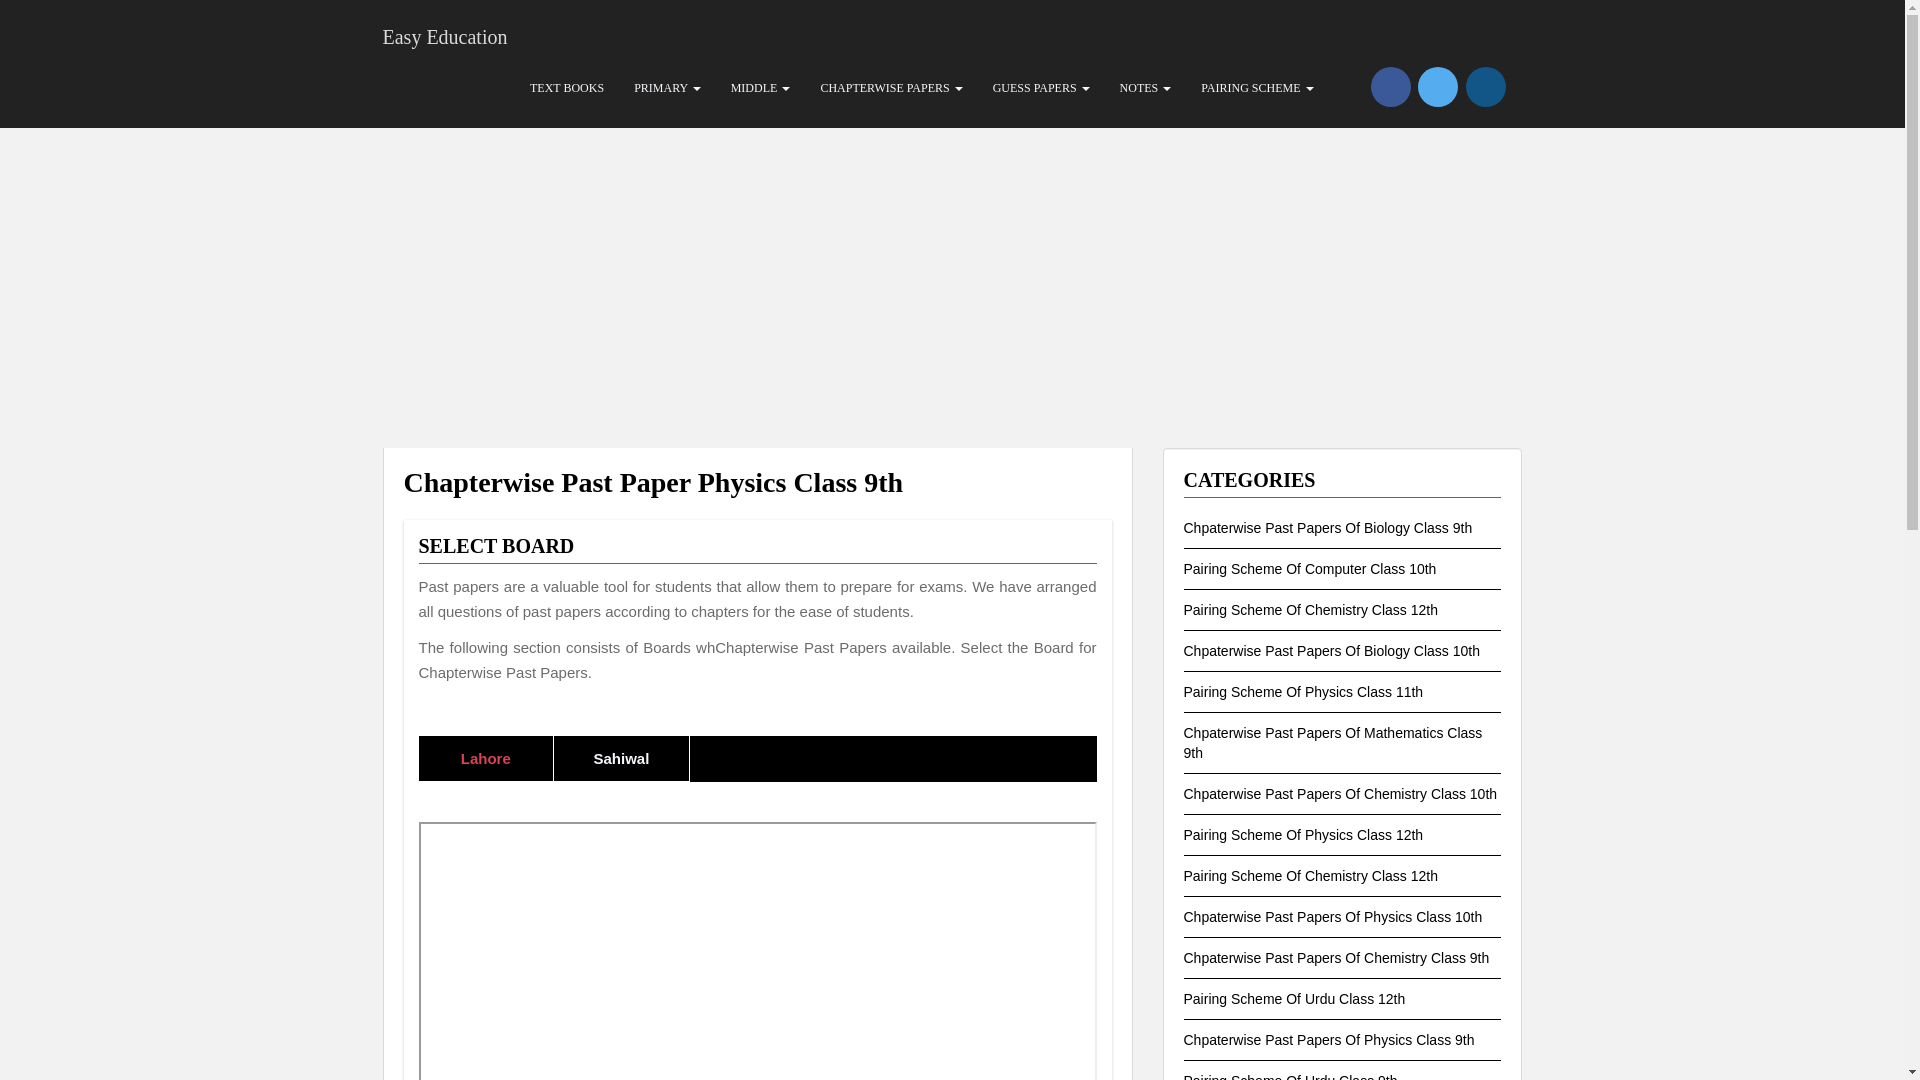 This screenshot has height=1080, width=1920. What do you see at coordinates (1304, 835) in the screenshot?
I see `Pairing Scheme Of Physics Class 12th` at bounding box center [1304, 835].